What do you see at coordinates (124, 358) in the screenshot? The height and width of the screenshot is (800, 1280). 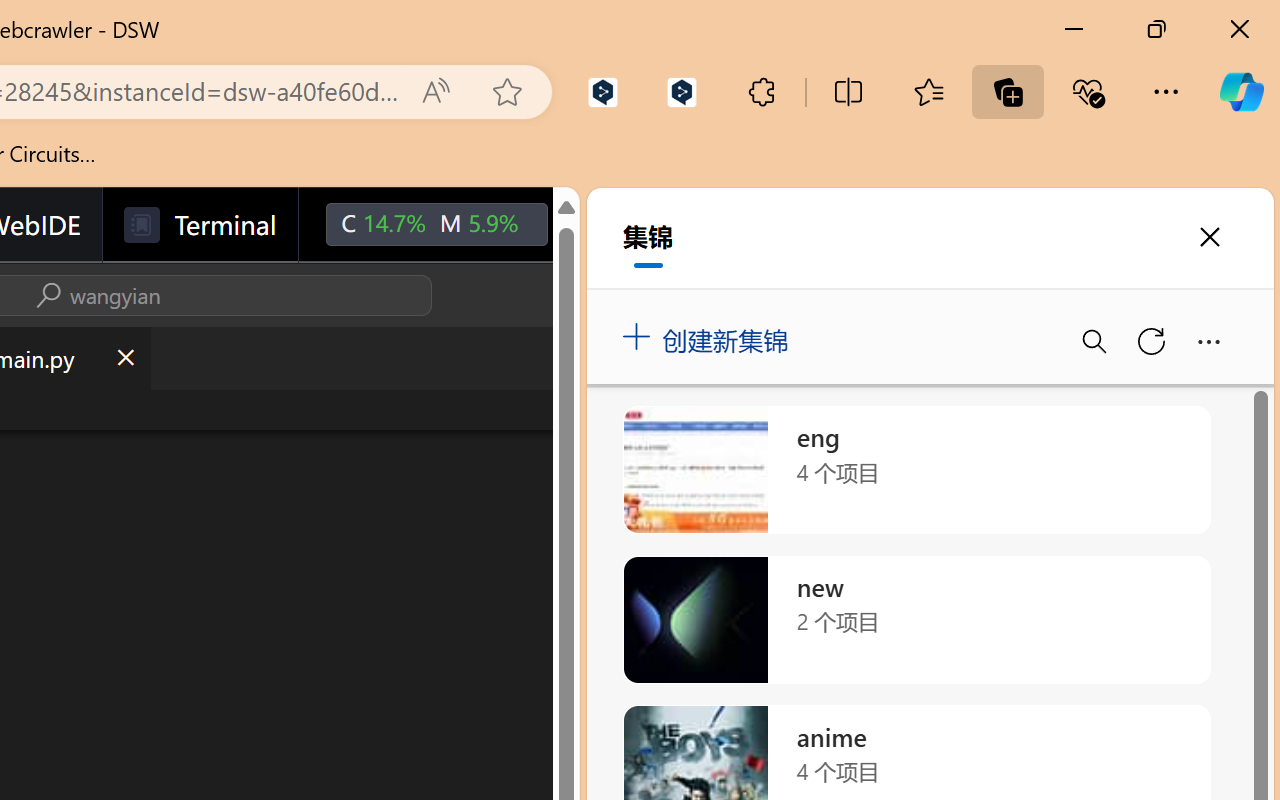 I see `Close (Ctrl+F4)` at bounding box center [124, 358].